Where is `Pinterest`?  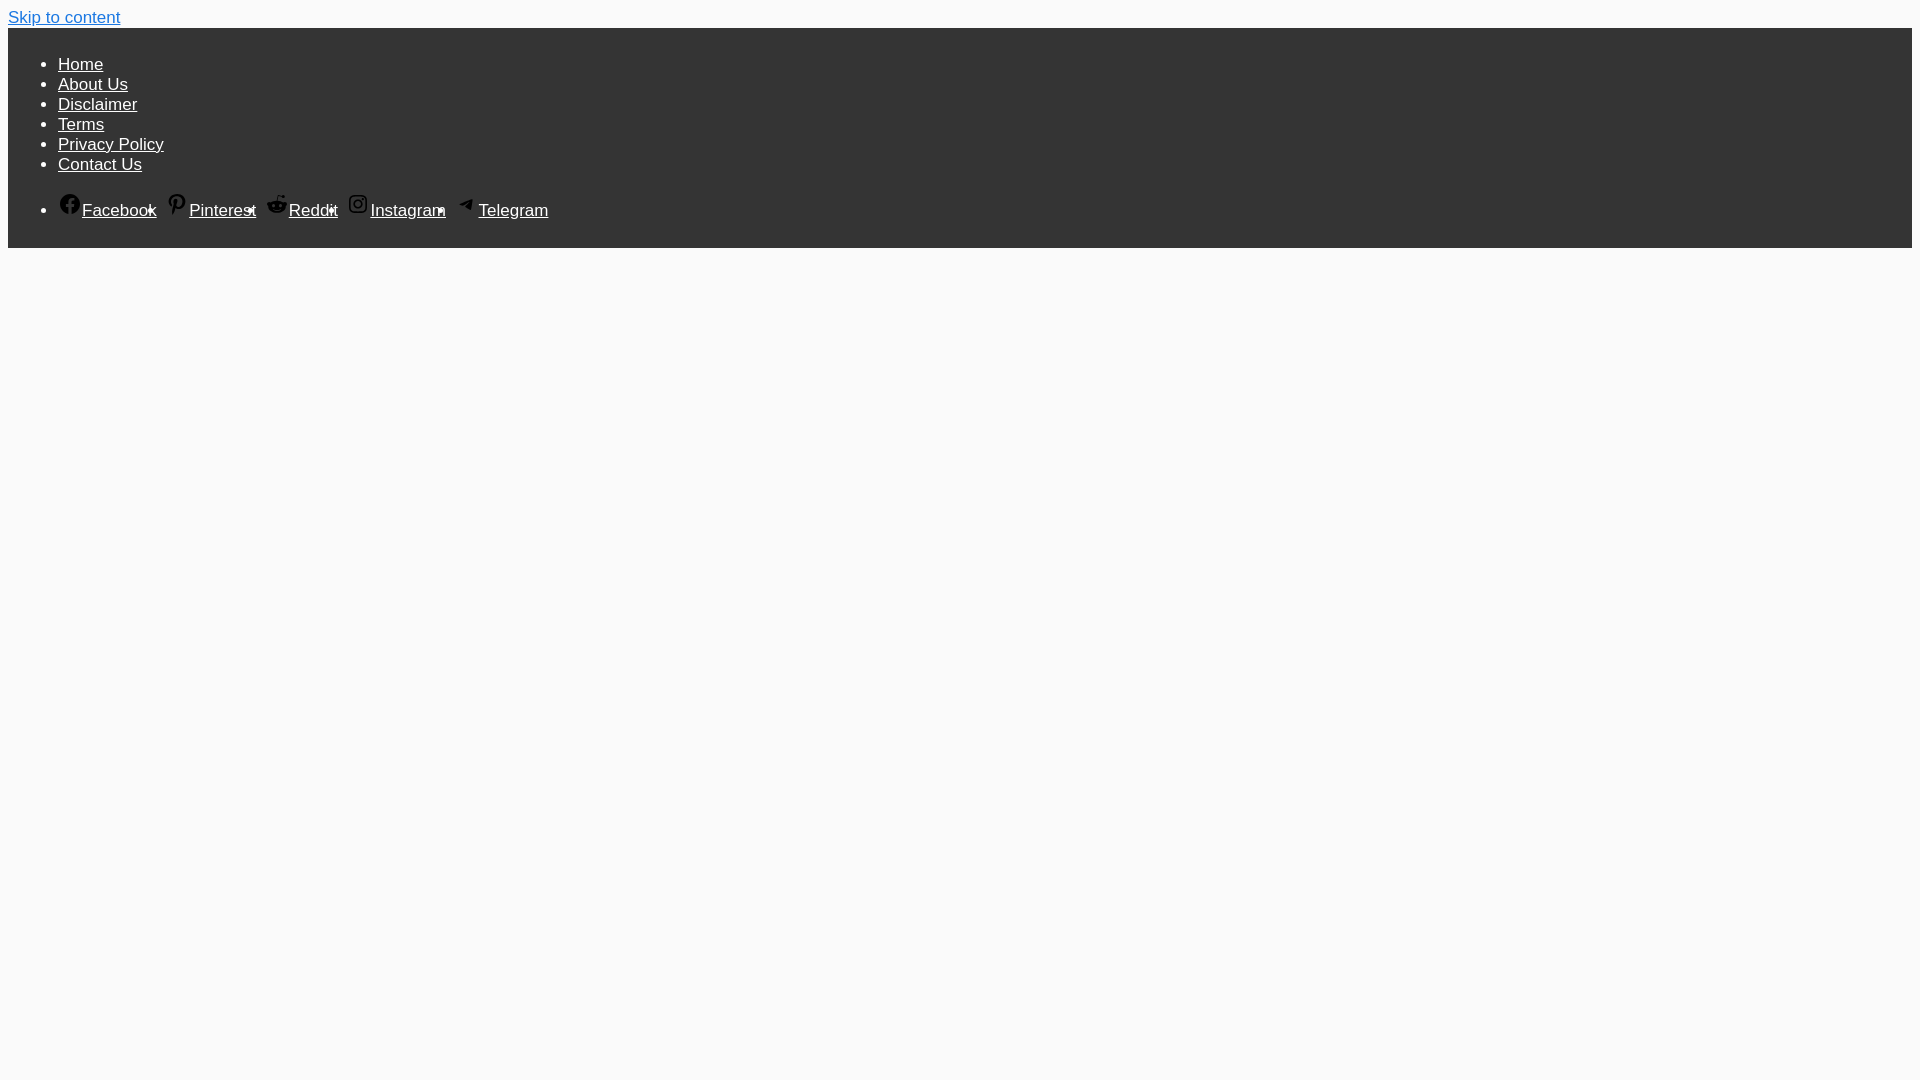 Pinterest is located at coordinates (210, 210).